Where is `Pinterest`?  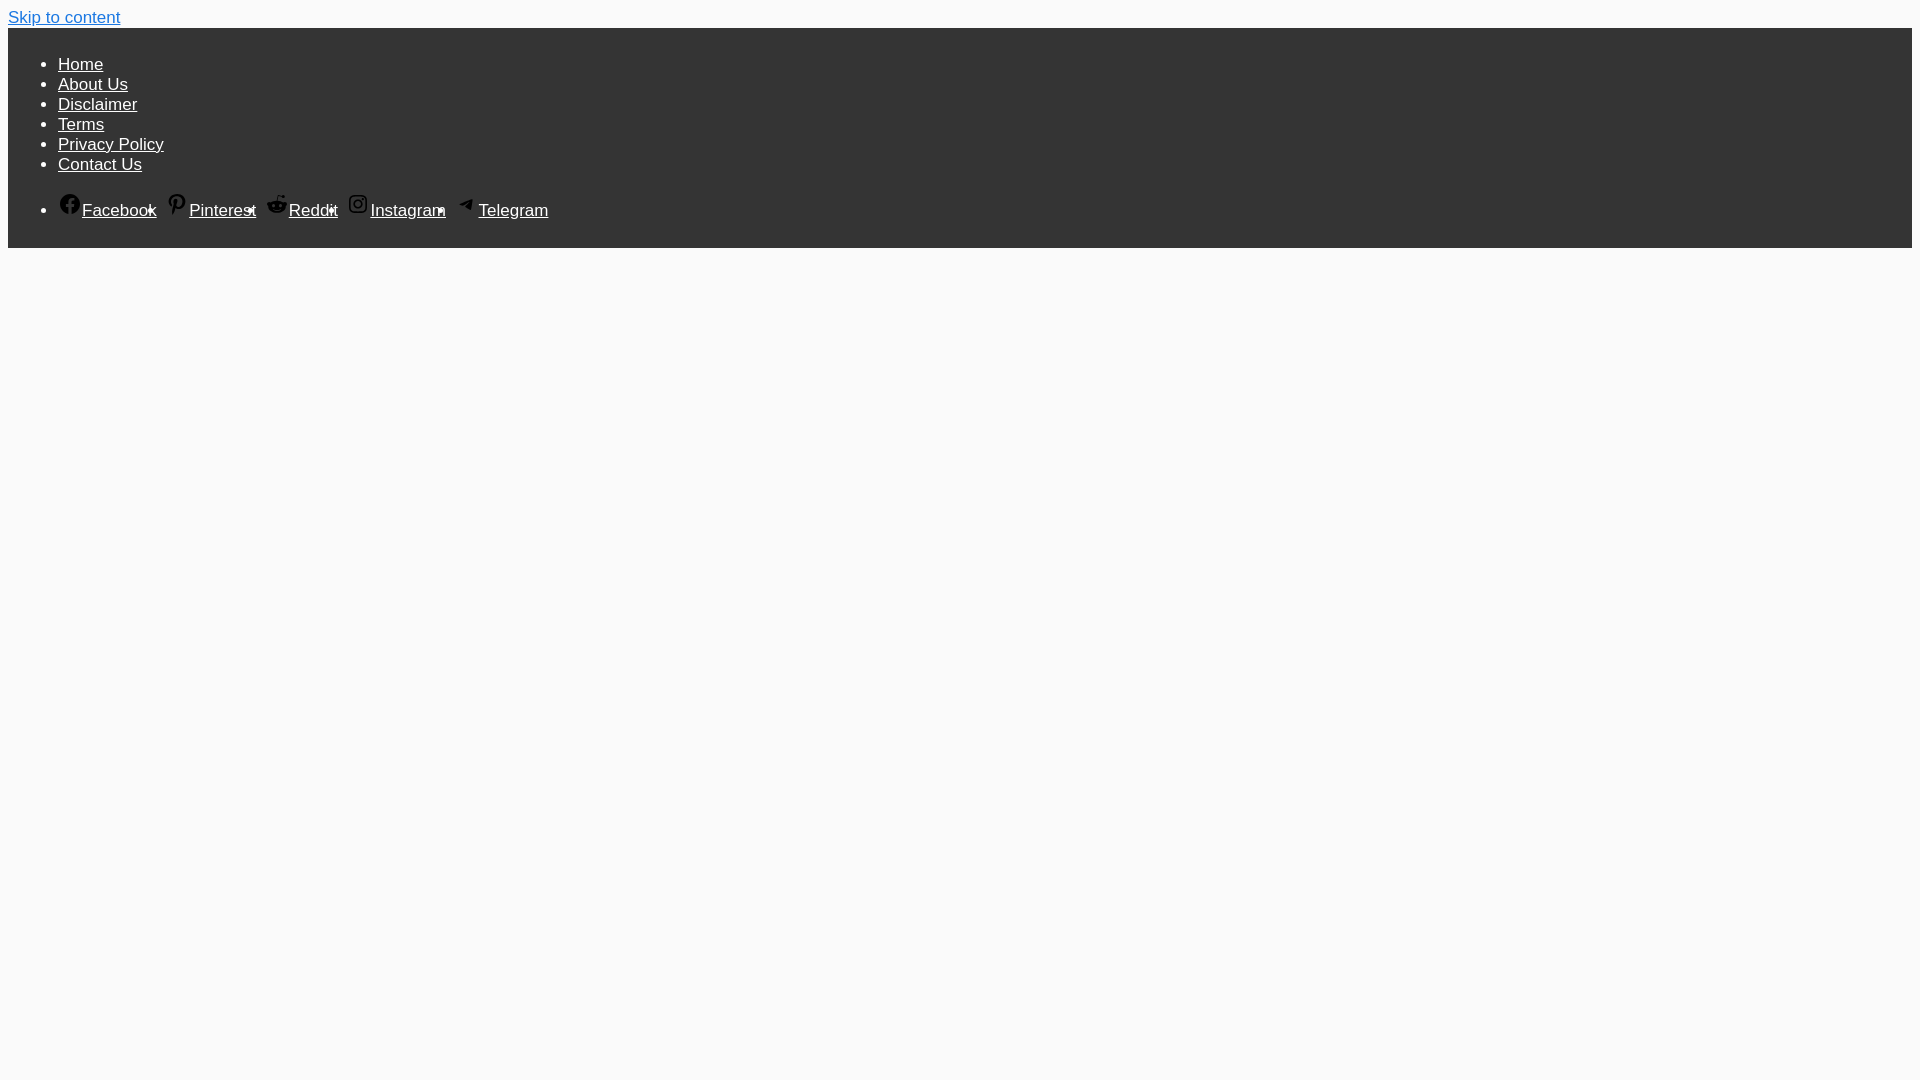 Pinterest is located at coordinates (210, 210).